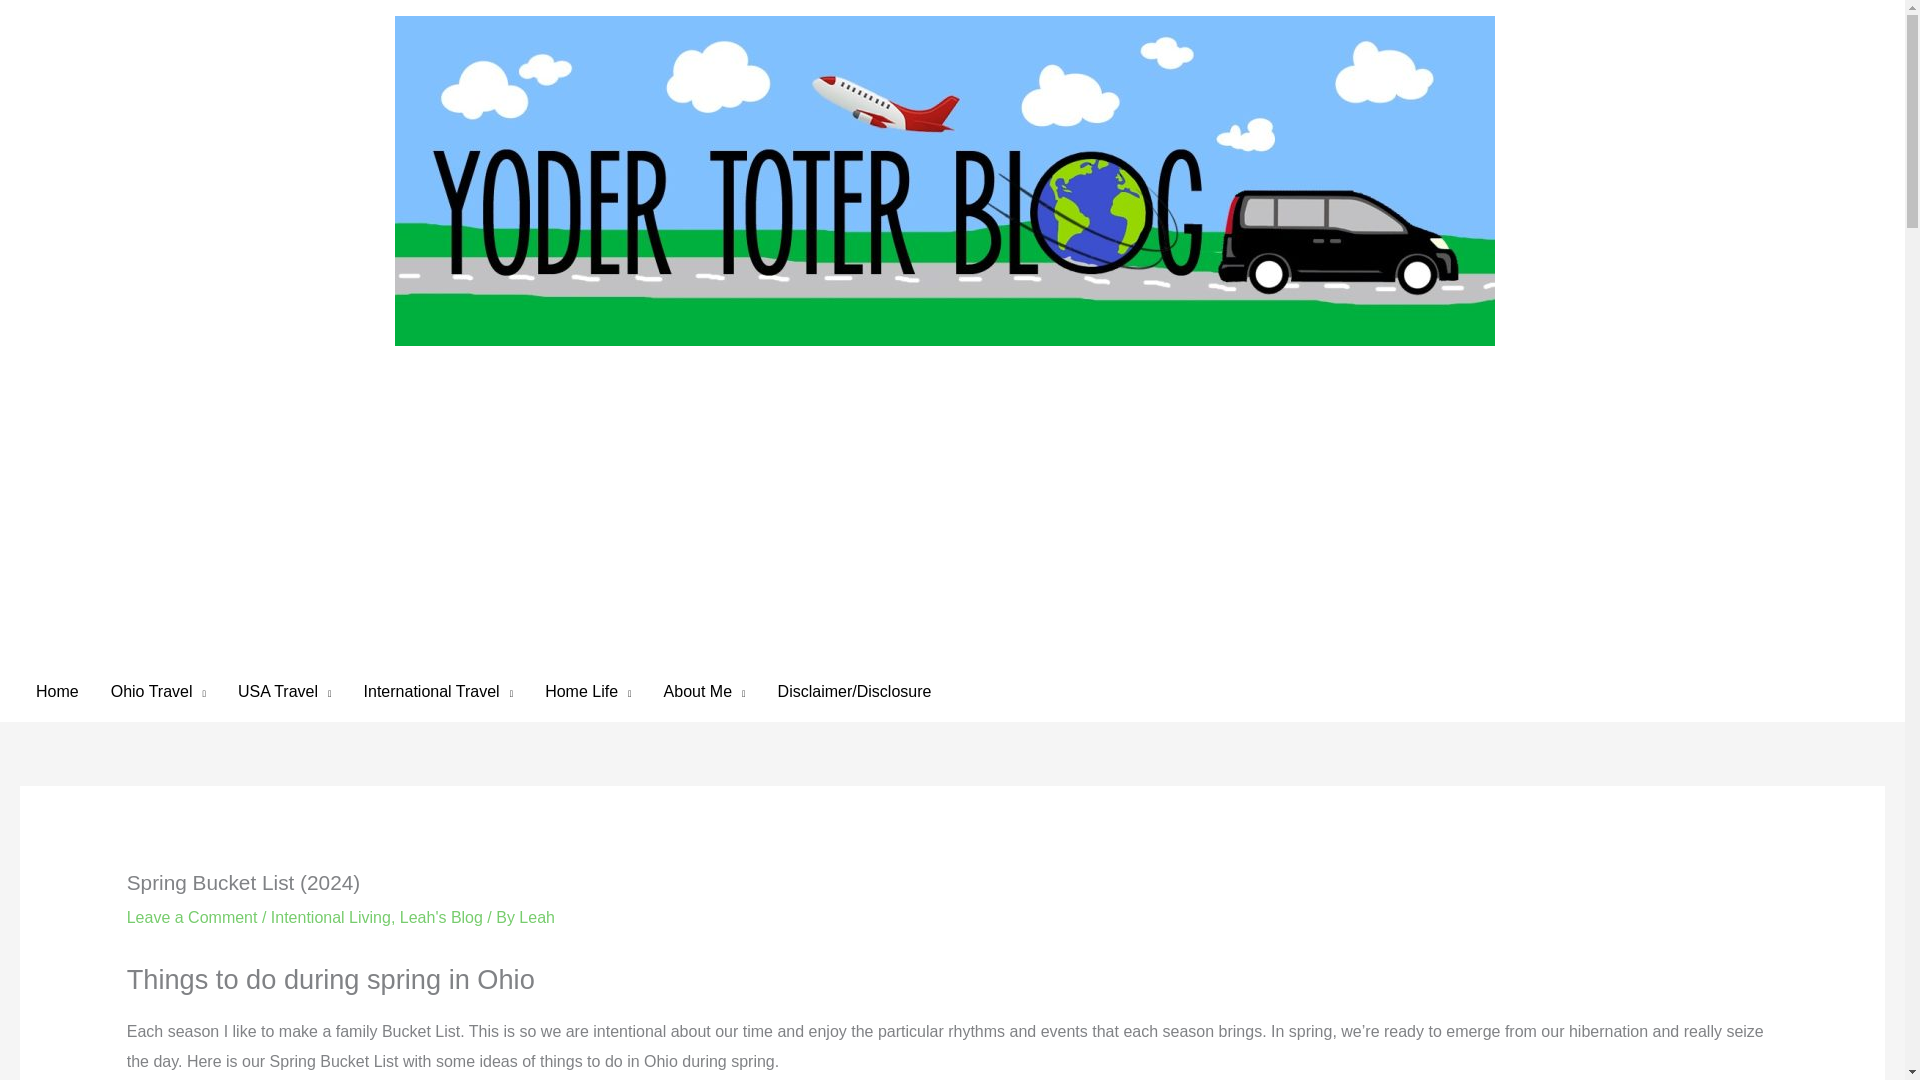  Describe the element at coordinates (158, 692) in the screenshot. I see `Ohio Travel` at that location.